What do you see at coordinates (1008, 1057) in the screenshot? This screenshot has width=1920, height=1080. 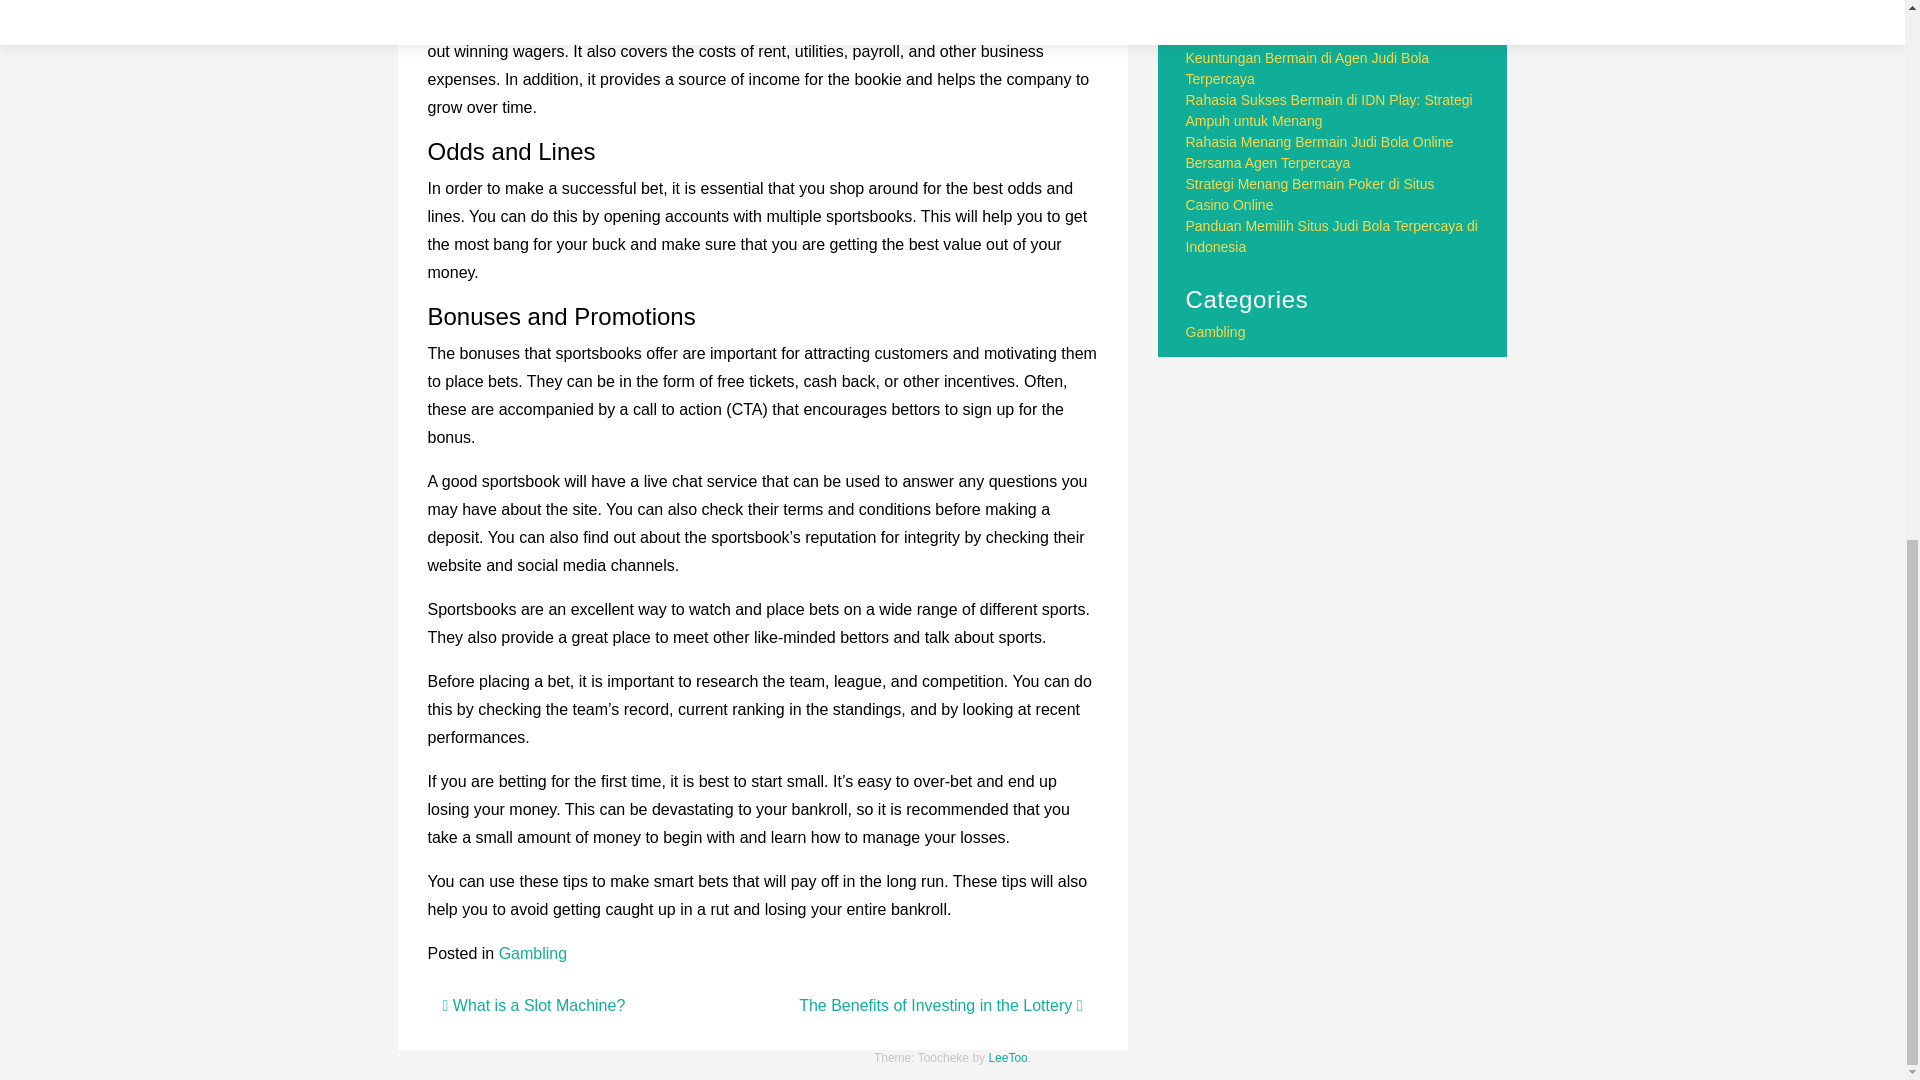 I see `LeeToo` at bounding box center [1008, 1057].